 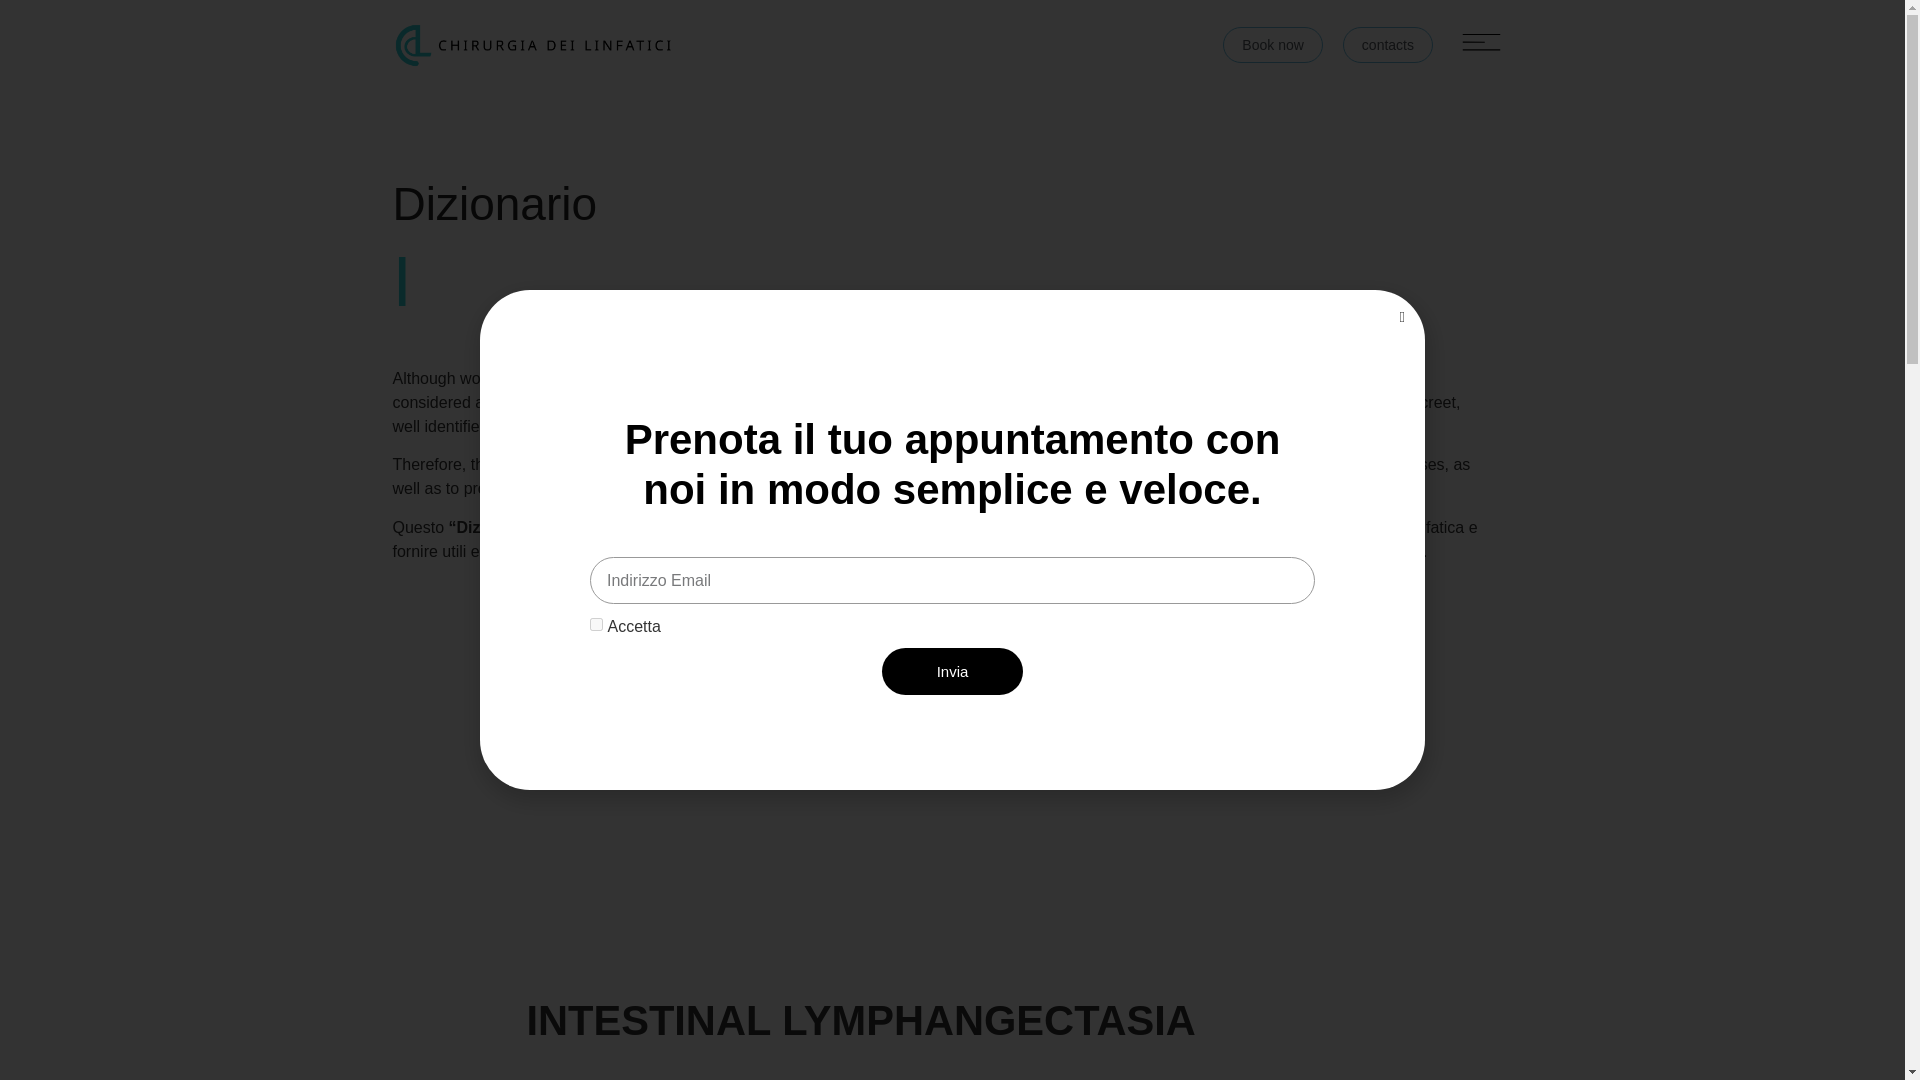 What do you see at coordinates (1014, 690) in the screenshot?
I see `I` at bounding box center [1014, 690].